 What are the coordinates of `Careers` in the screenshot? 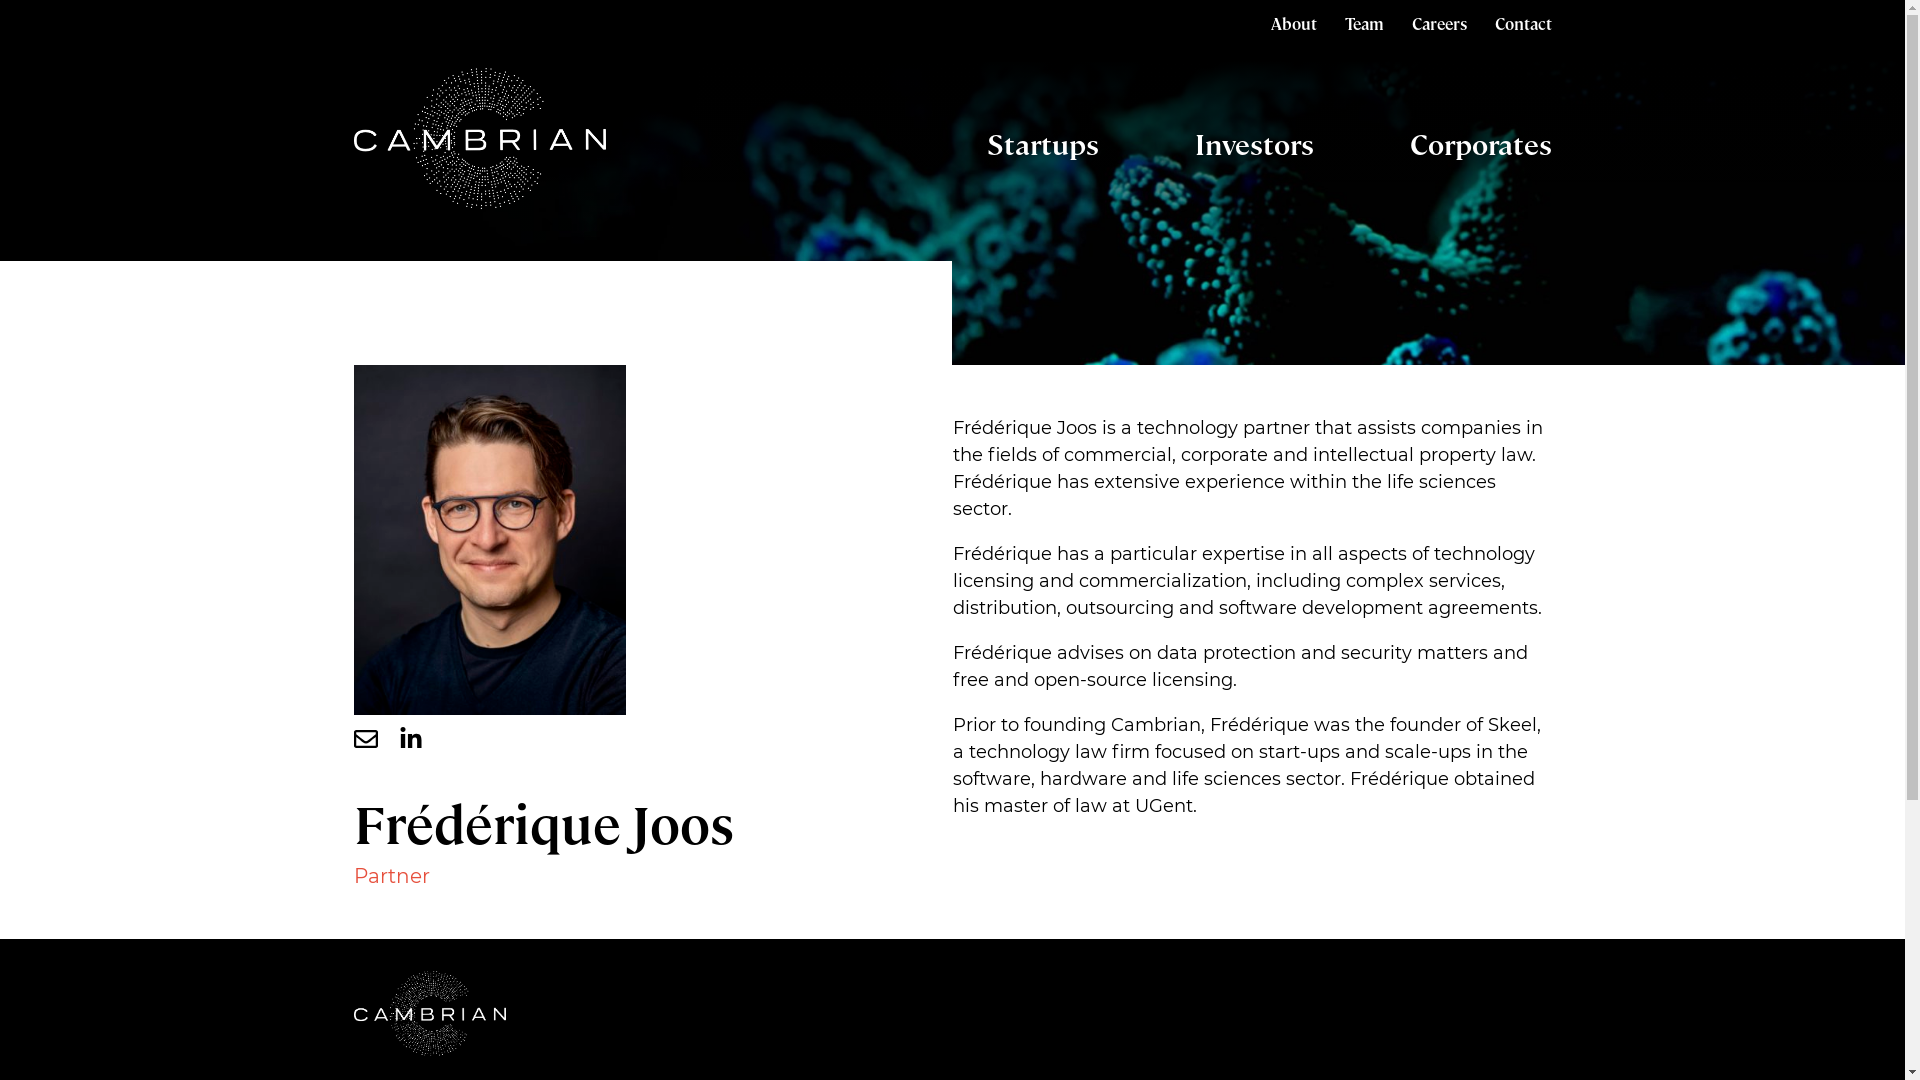 It's located at (1440, 24).